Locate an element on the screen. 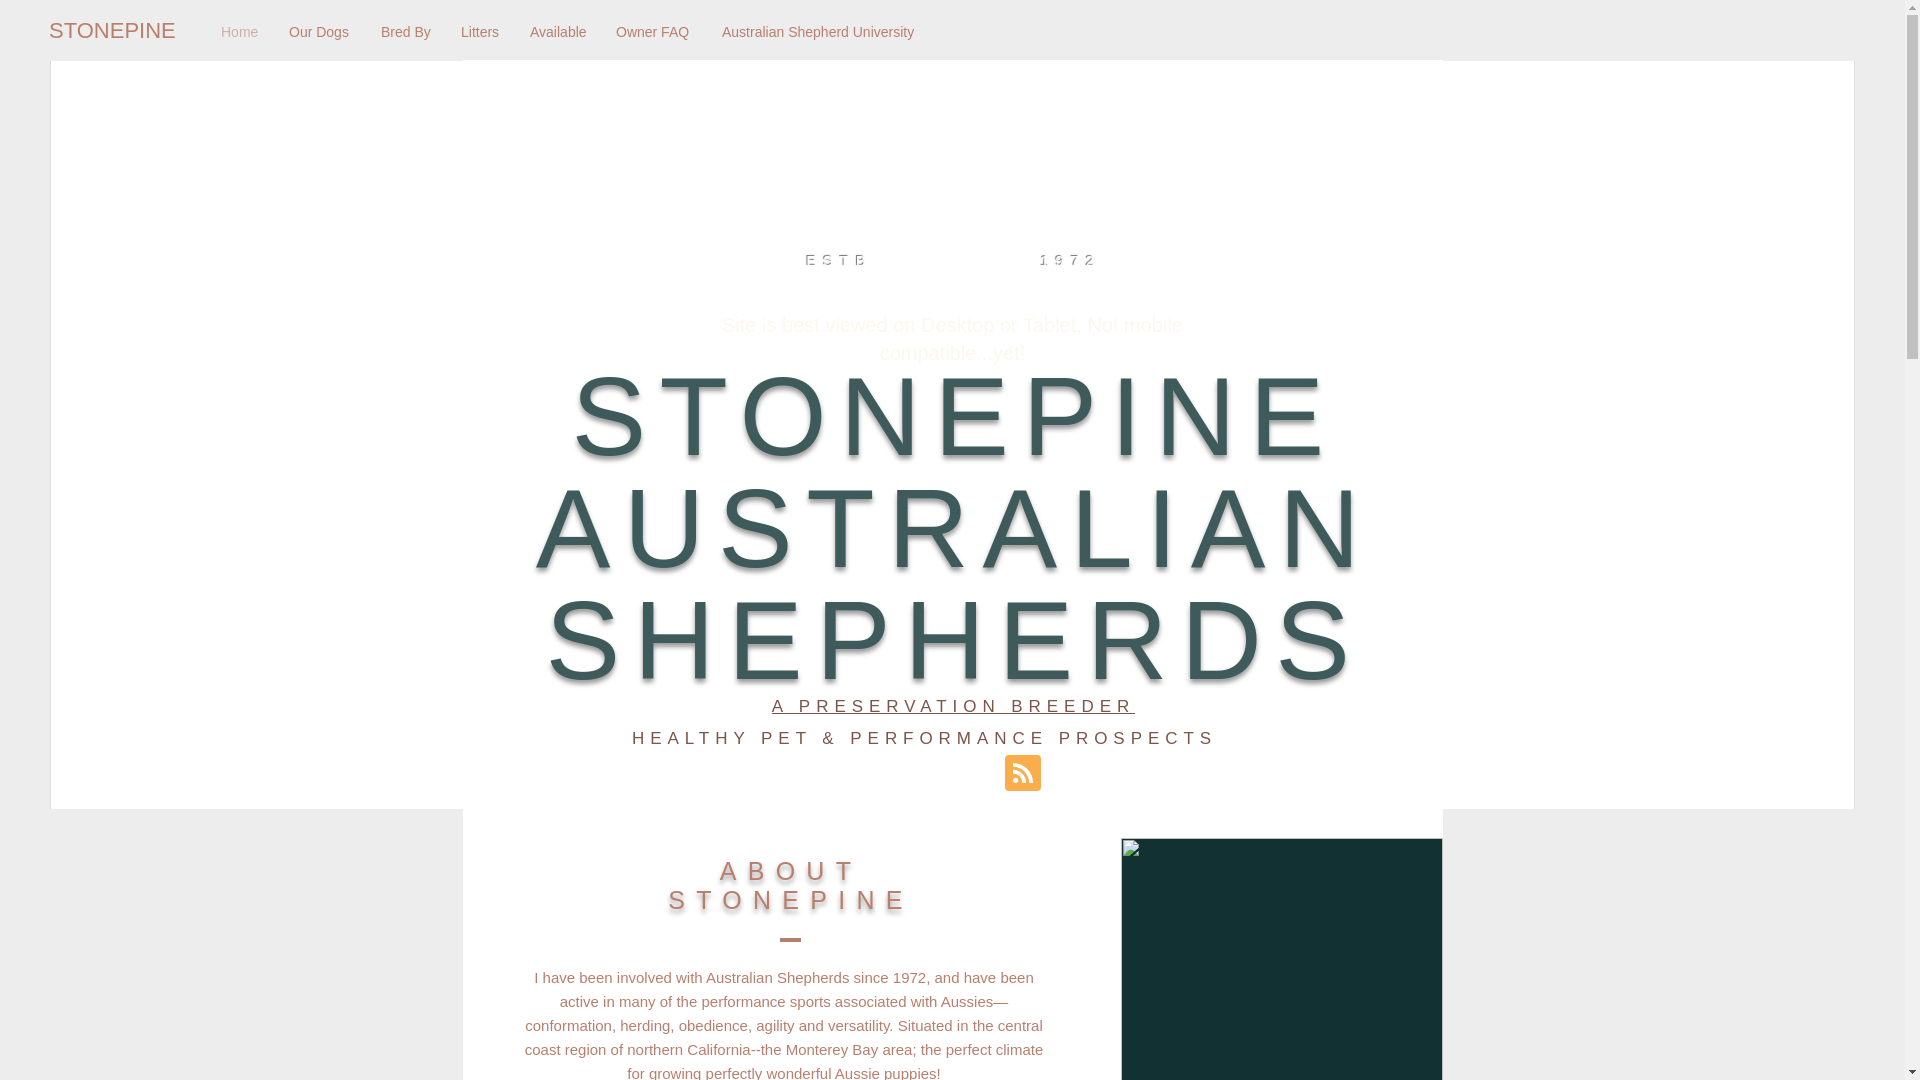 Image resolution: width=1920 pixels, height=1080 pixels. Litters is located at coordinates (480, 32).